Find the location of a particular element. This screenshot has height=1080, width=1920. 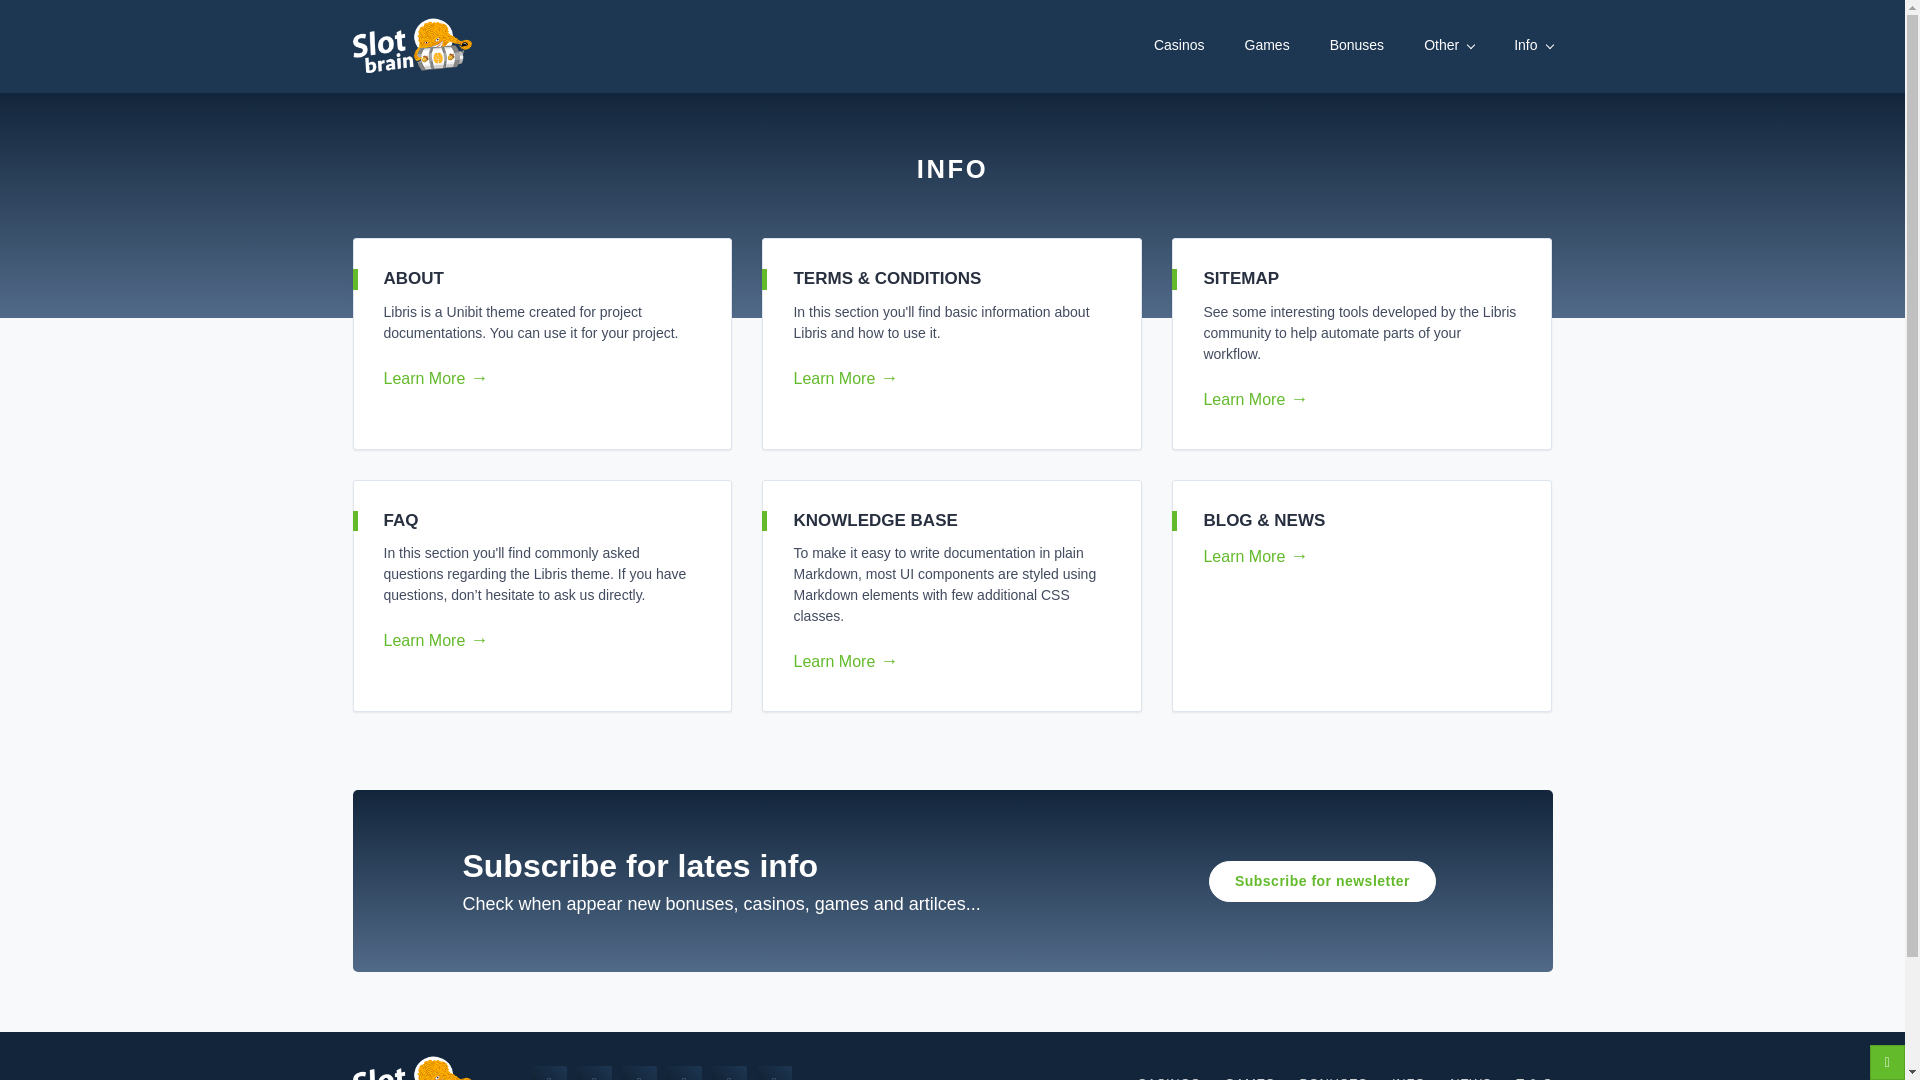

ABOUT is located at coordinates (414, 278).